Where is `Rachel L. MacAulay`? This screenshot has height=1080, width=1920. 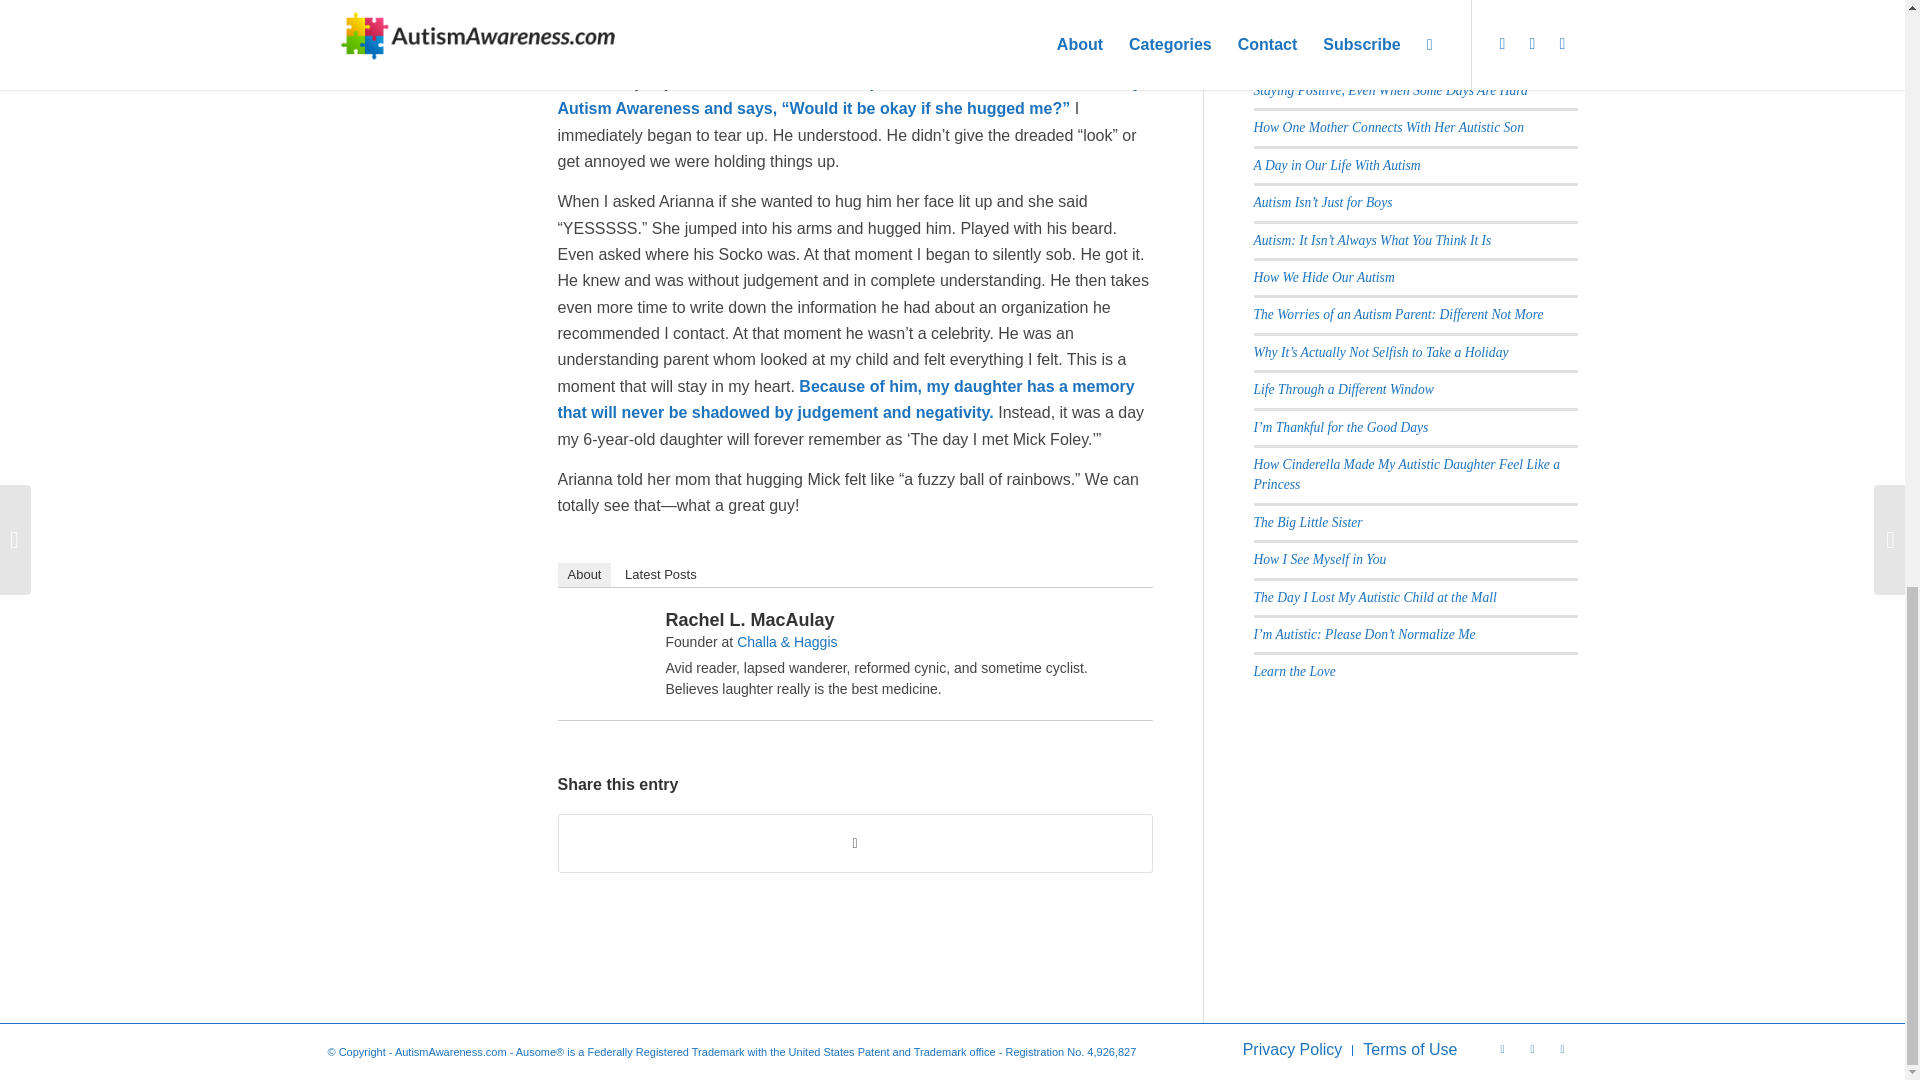 Rachel L. MacAulay is located at coordinates (610, 630).